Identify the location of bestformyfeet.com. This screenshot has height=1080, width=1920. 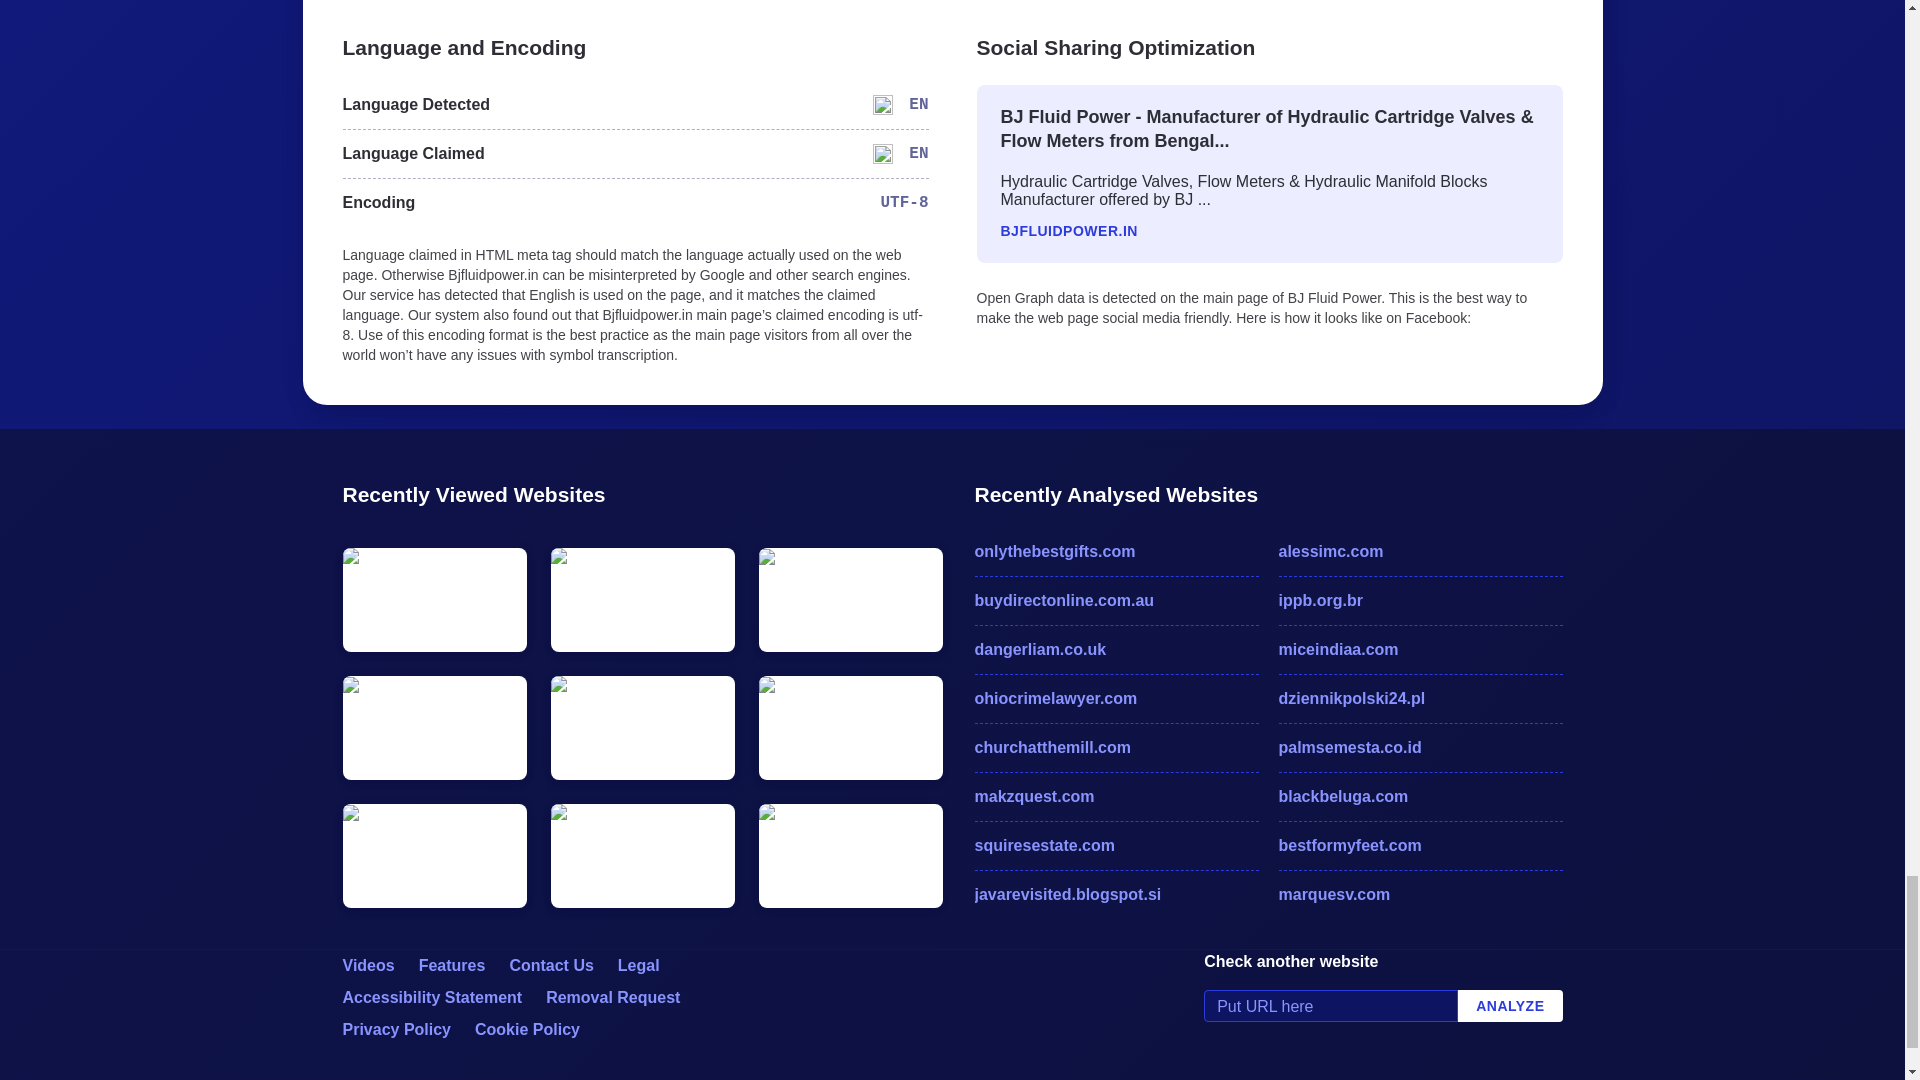
(1420, 845).